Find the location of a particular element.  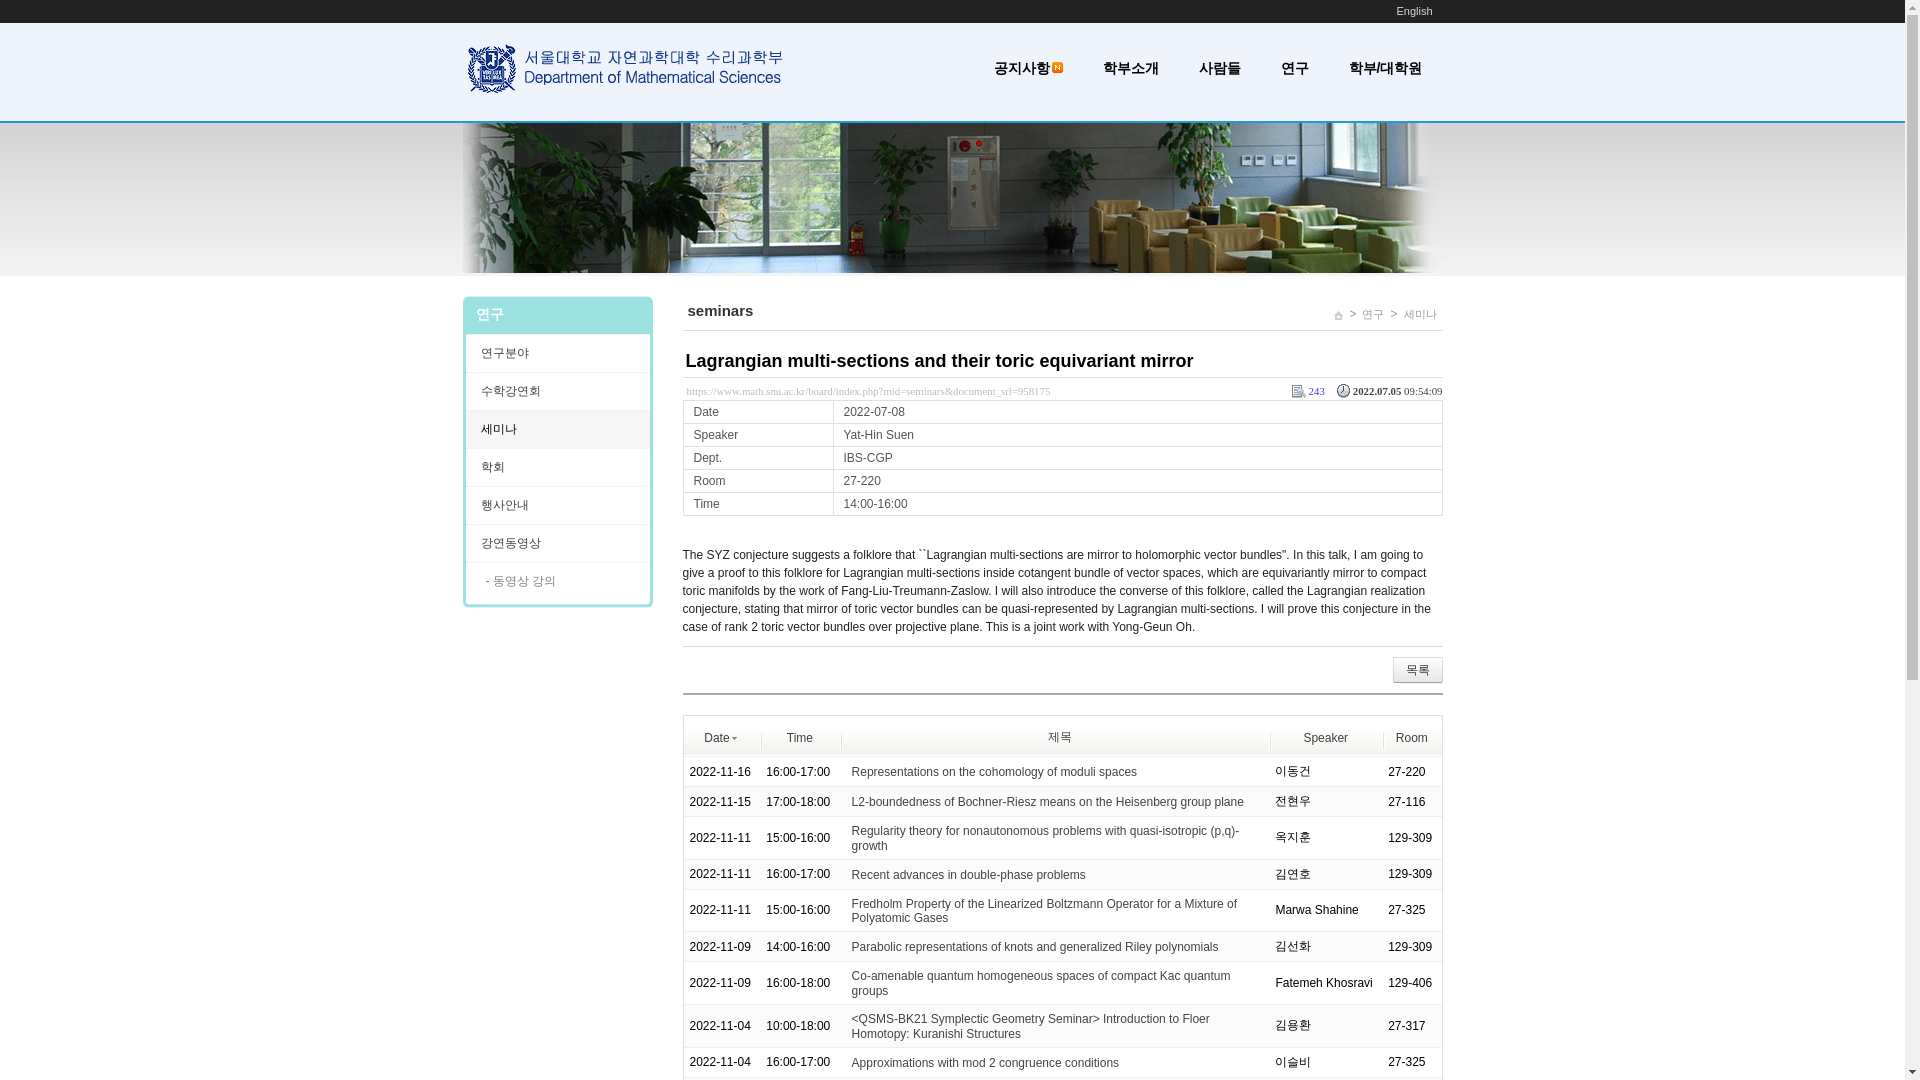

Speaker is located at coordinates (1325, 737).